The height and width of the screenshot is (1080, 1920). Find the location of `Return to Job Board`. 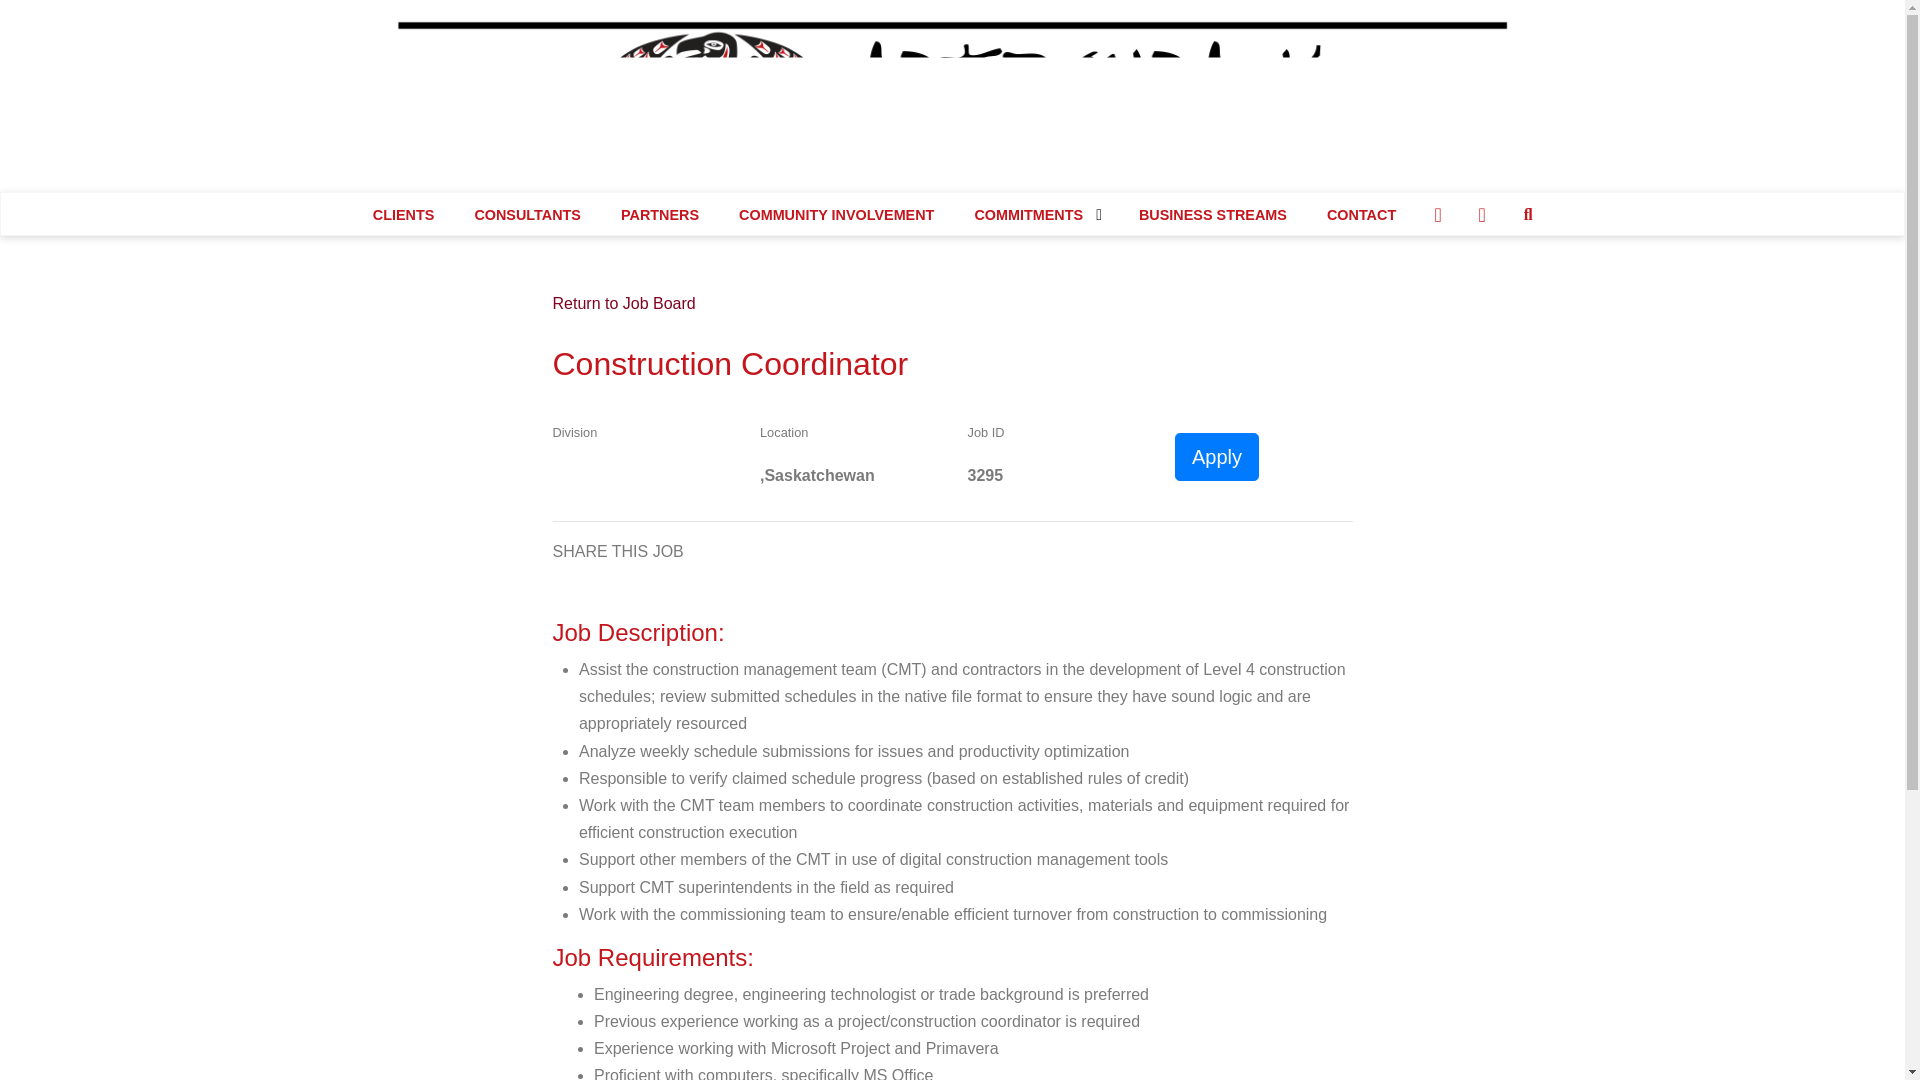

Return to Job Board is located at coordinates (624, 303).